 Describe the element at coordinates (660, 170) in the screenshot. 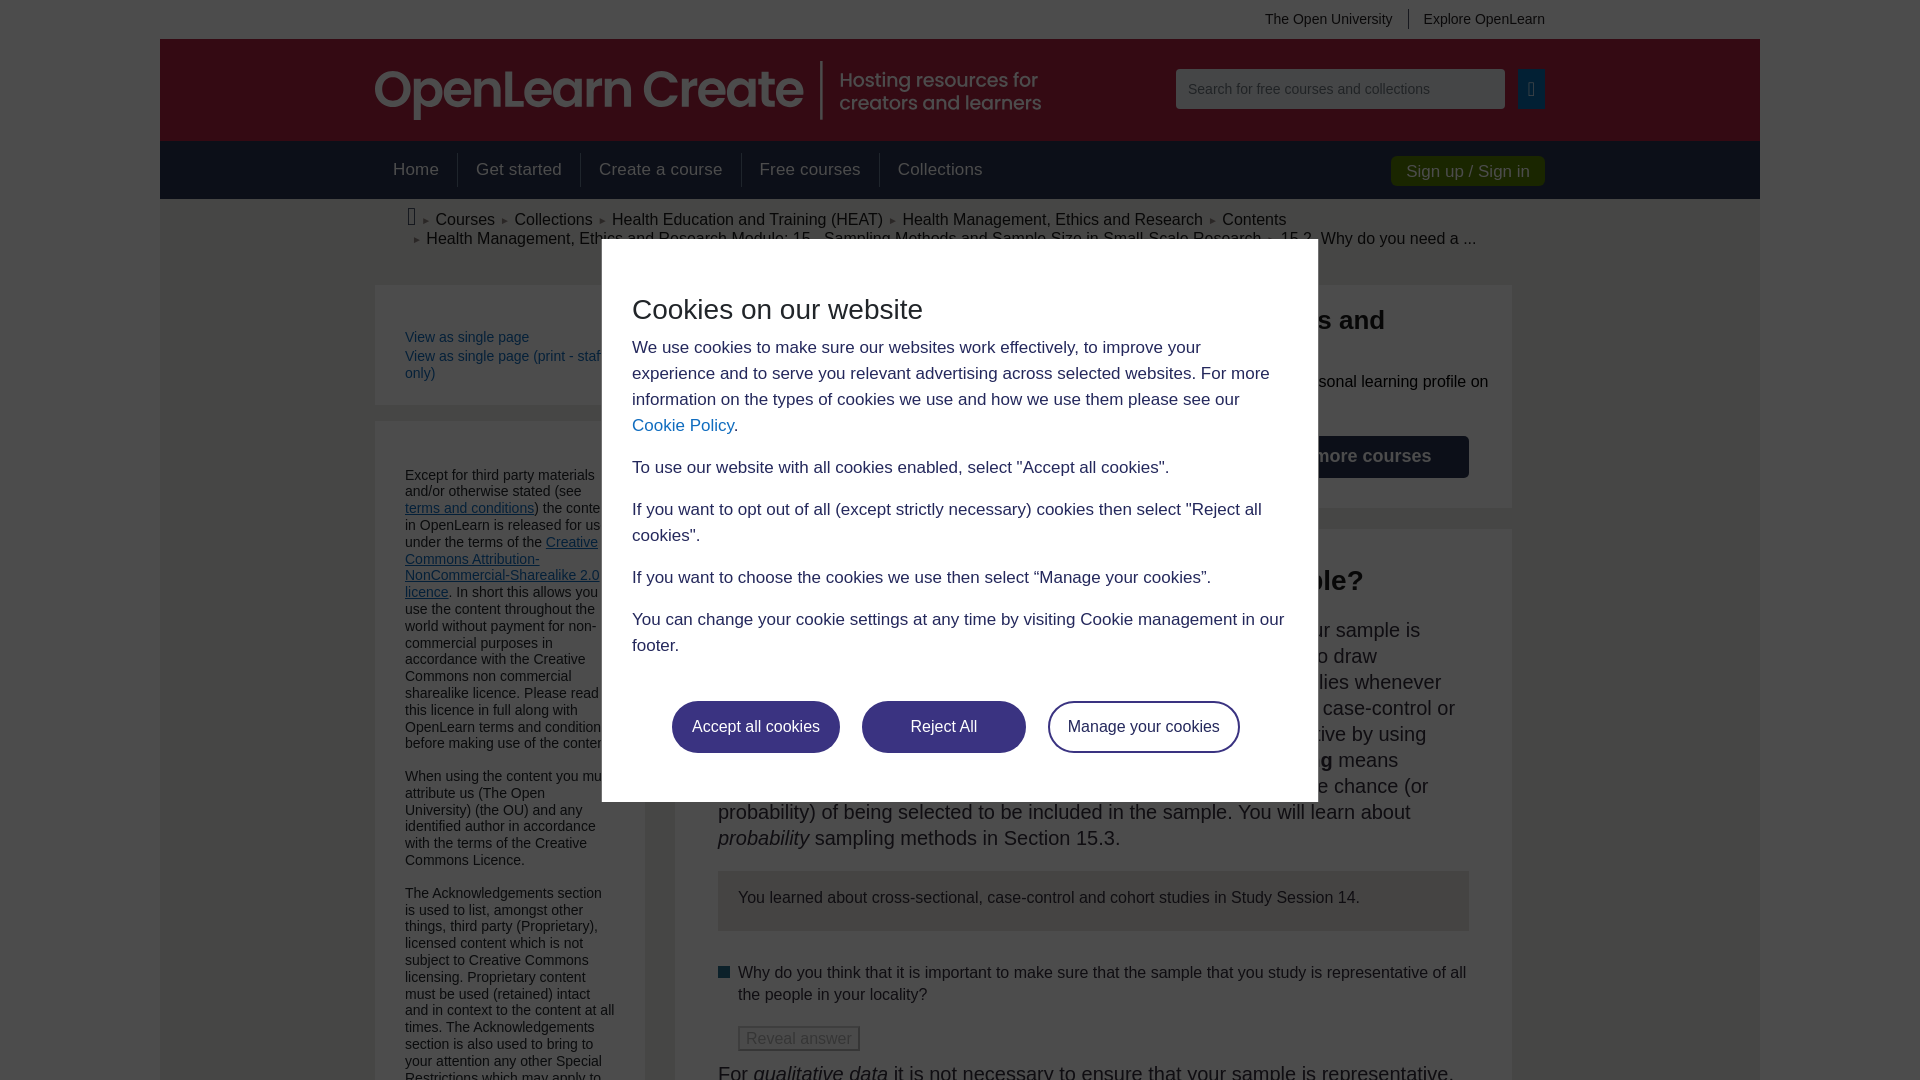

I see `Create a course` at that location.